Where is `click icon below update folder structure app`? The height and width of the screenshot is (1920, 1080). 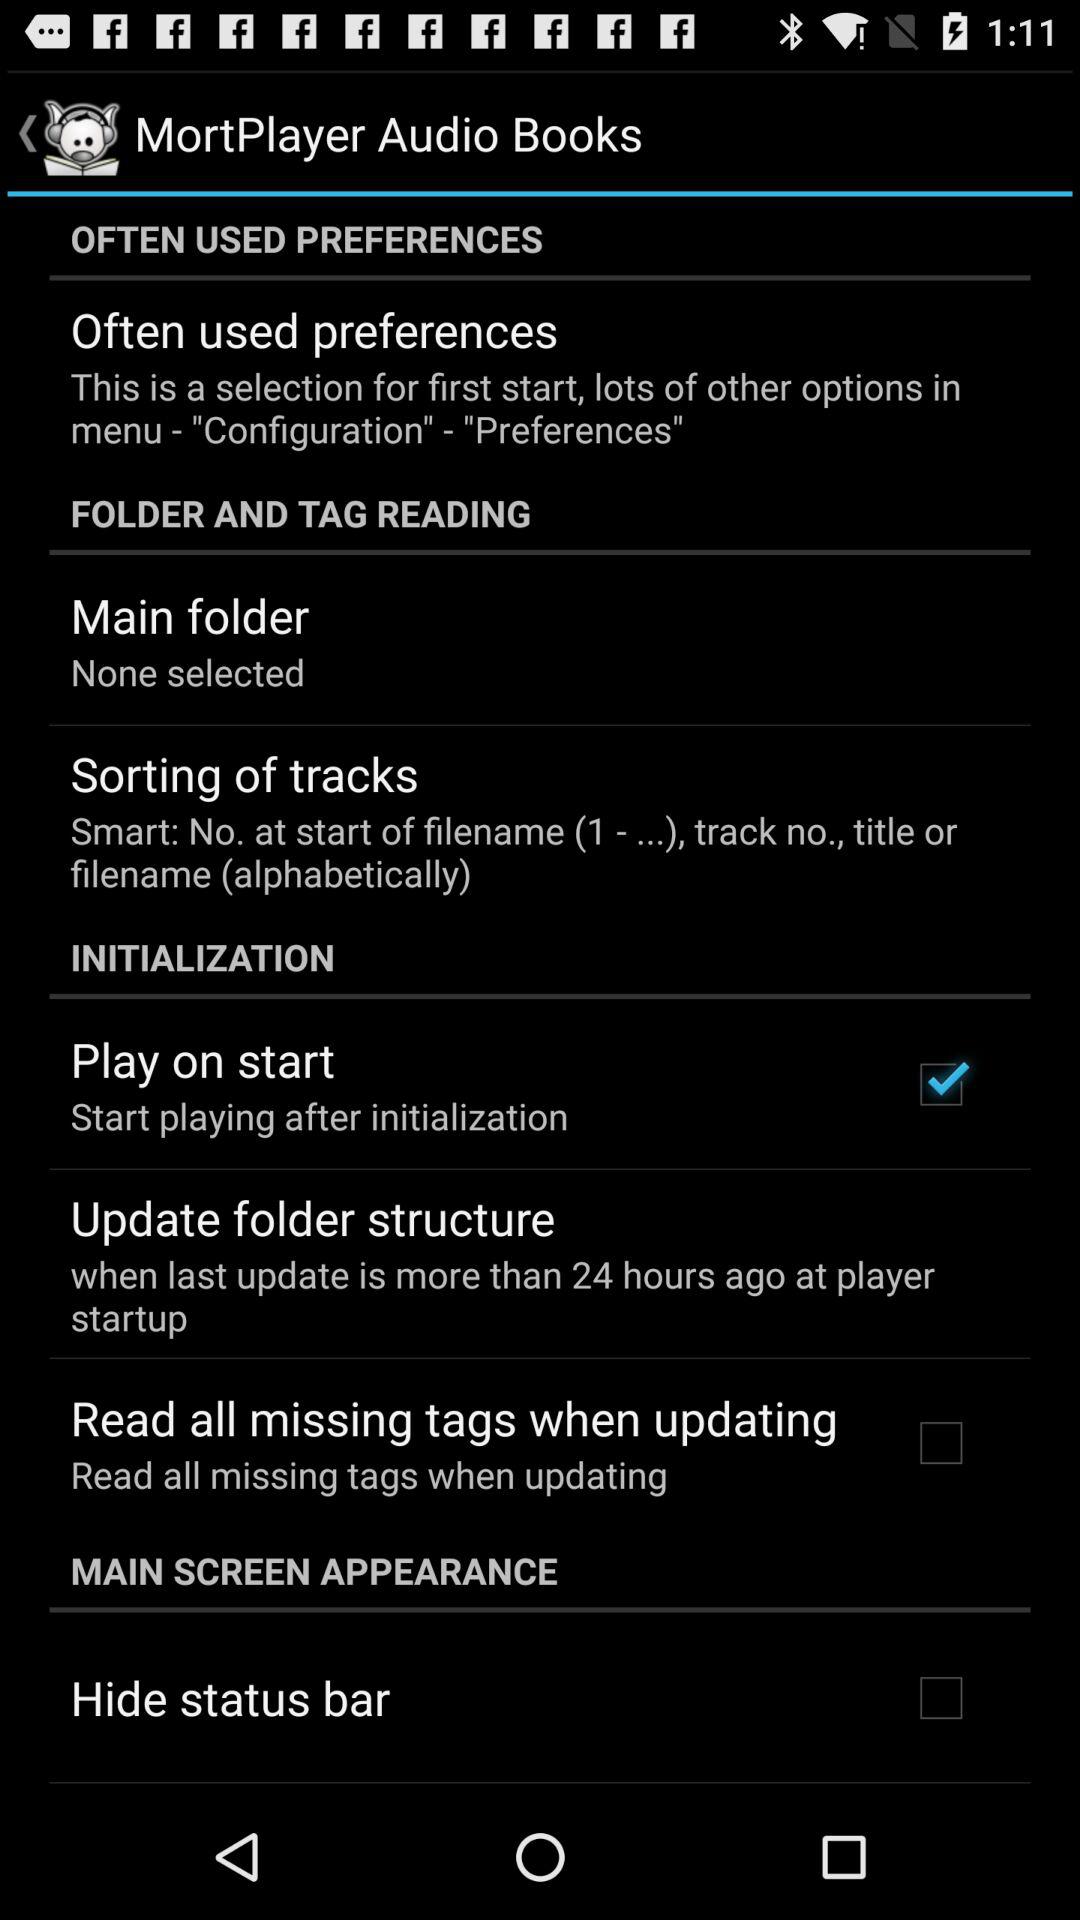
click icon below update folder structure app is located at coordinates (526, 1295).